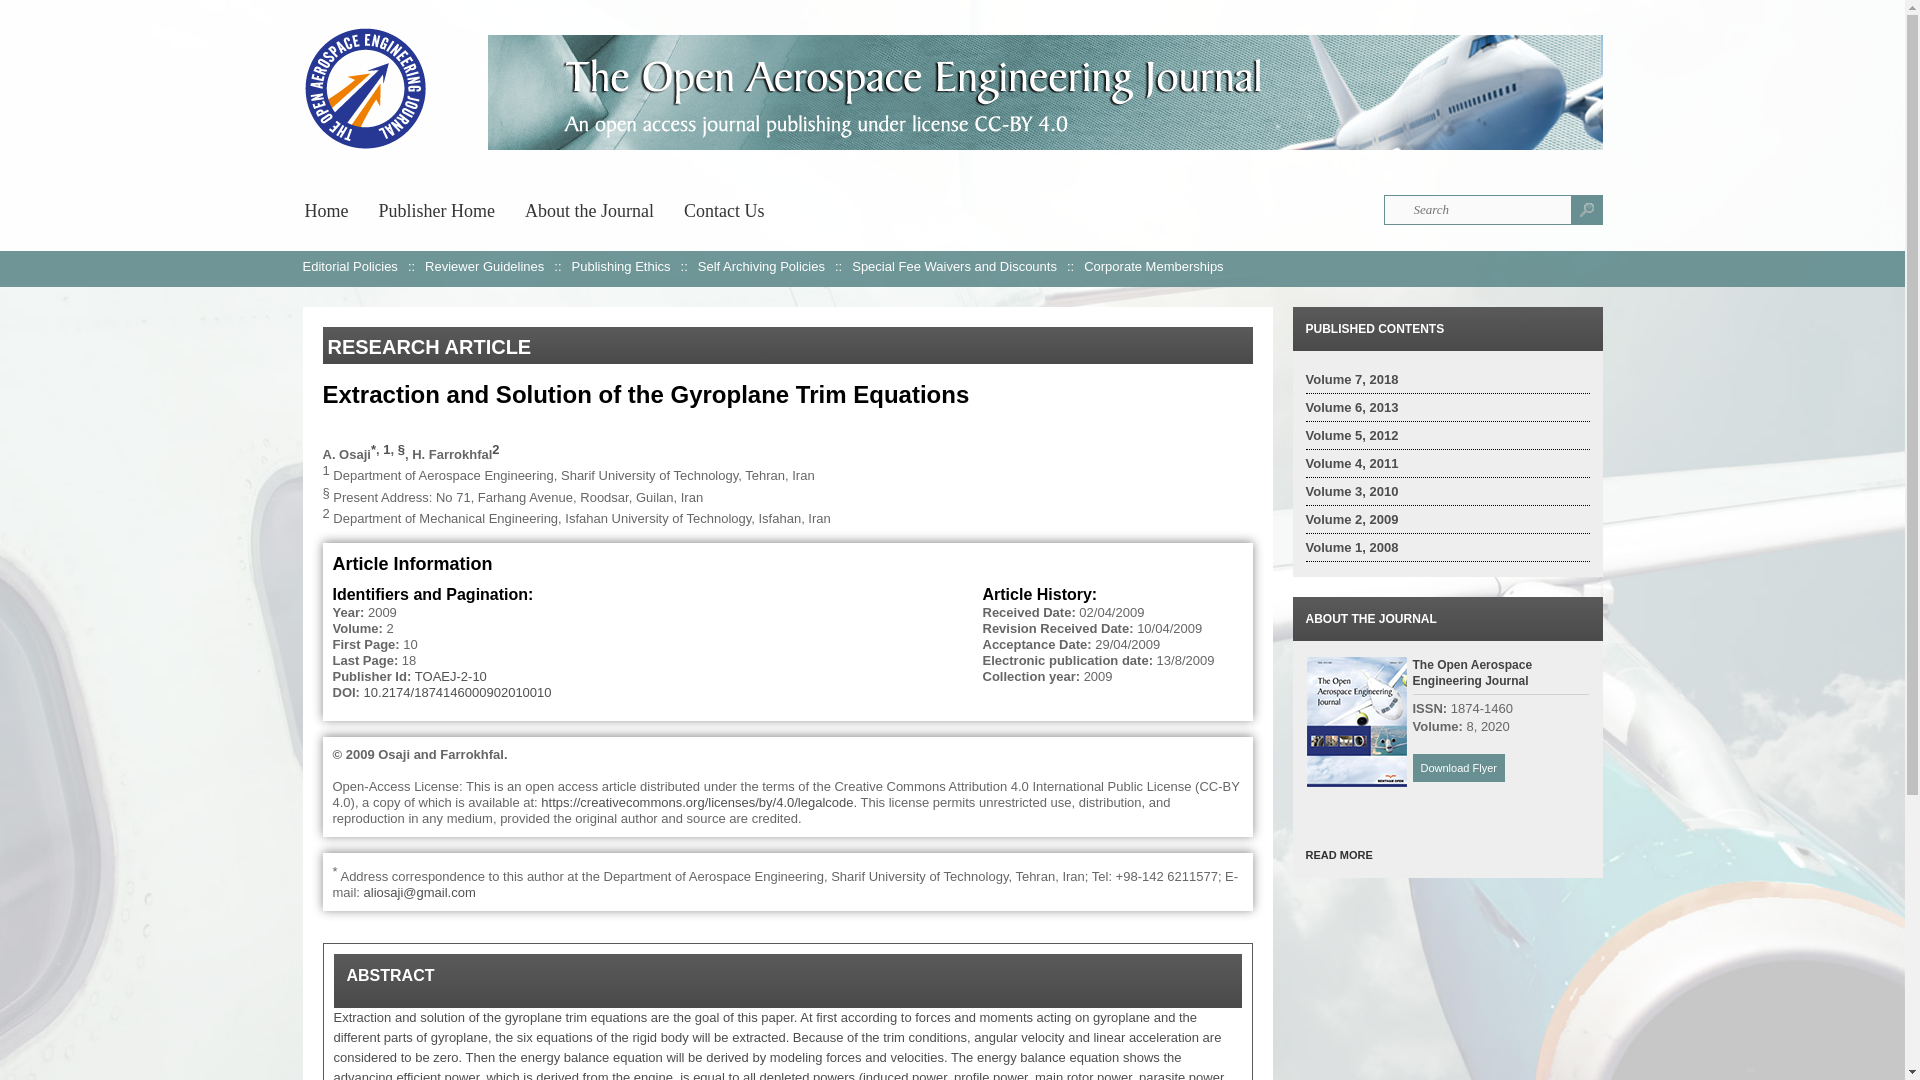 The height and width of the screenshot is (1080, 1920). Describe the element at coordinates (484, 266) in the screenshot. I see `Reviewer Guidelines` at that location.